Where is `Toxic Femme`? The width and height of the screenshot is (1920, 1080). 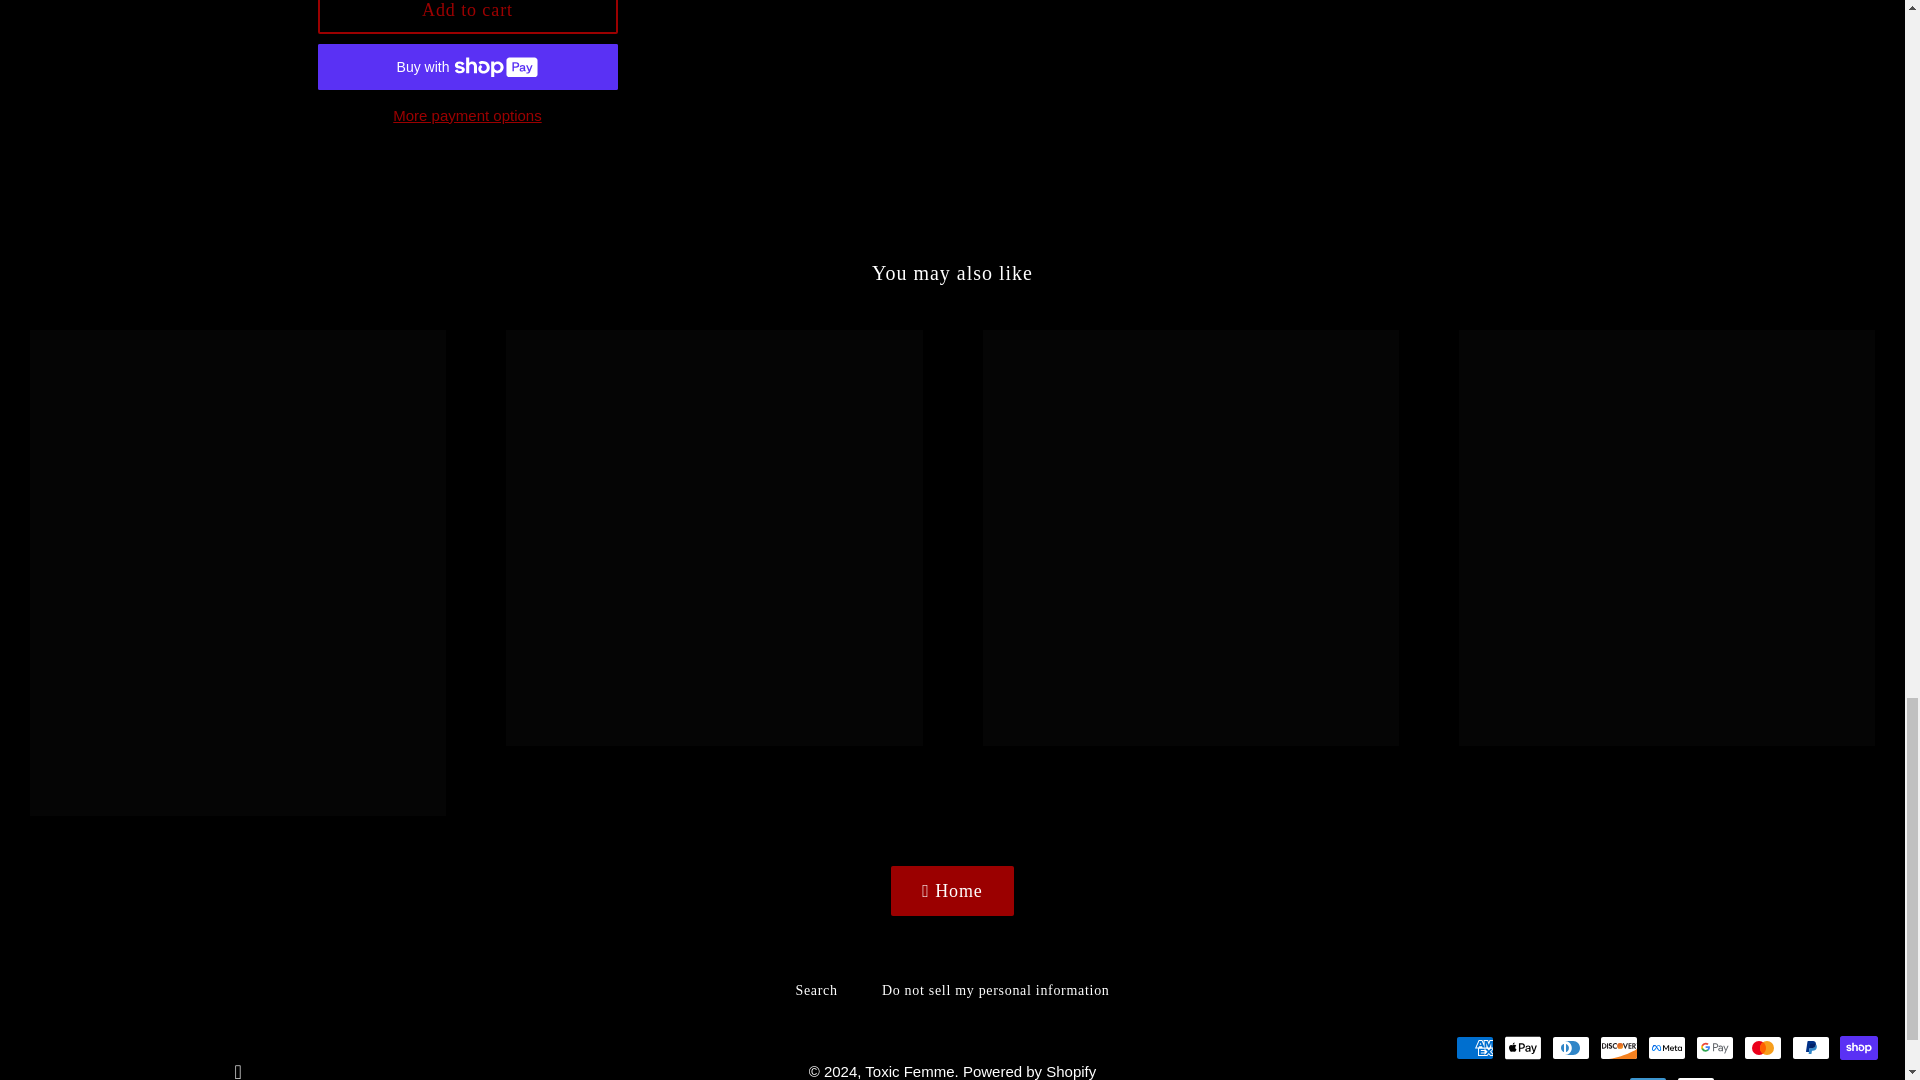
Toxic Femme is located at coordinates (910, 1071).